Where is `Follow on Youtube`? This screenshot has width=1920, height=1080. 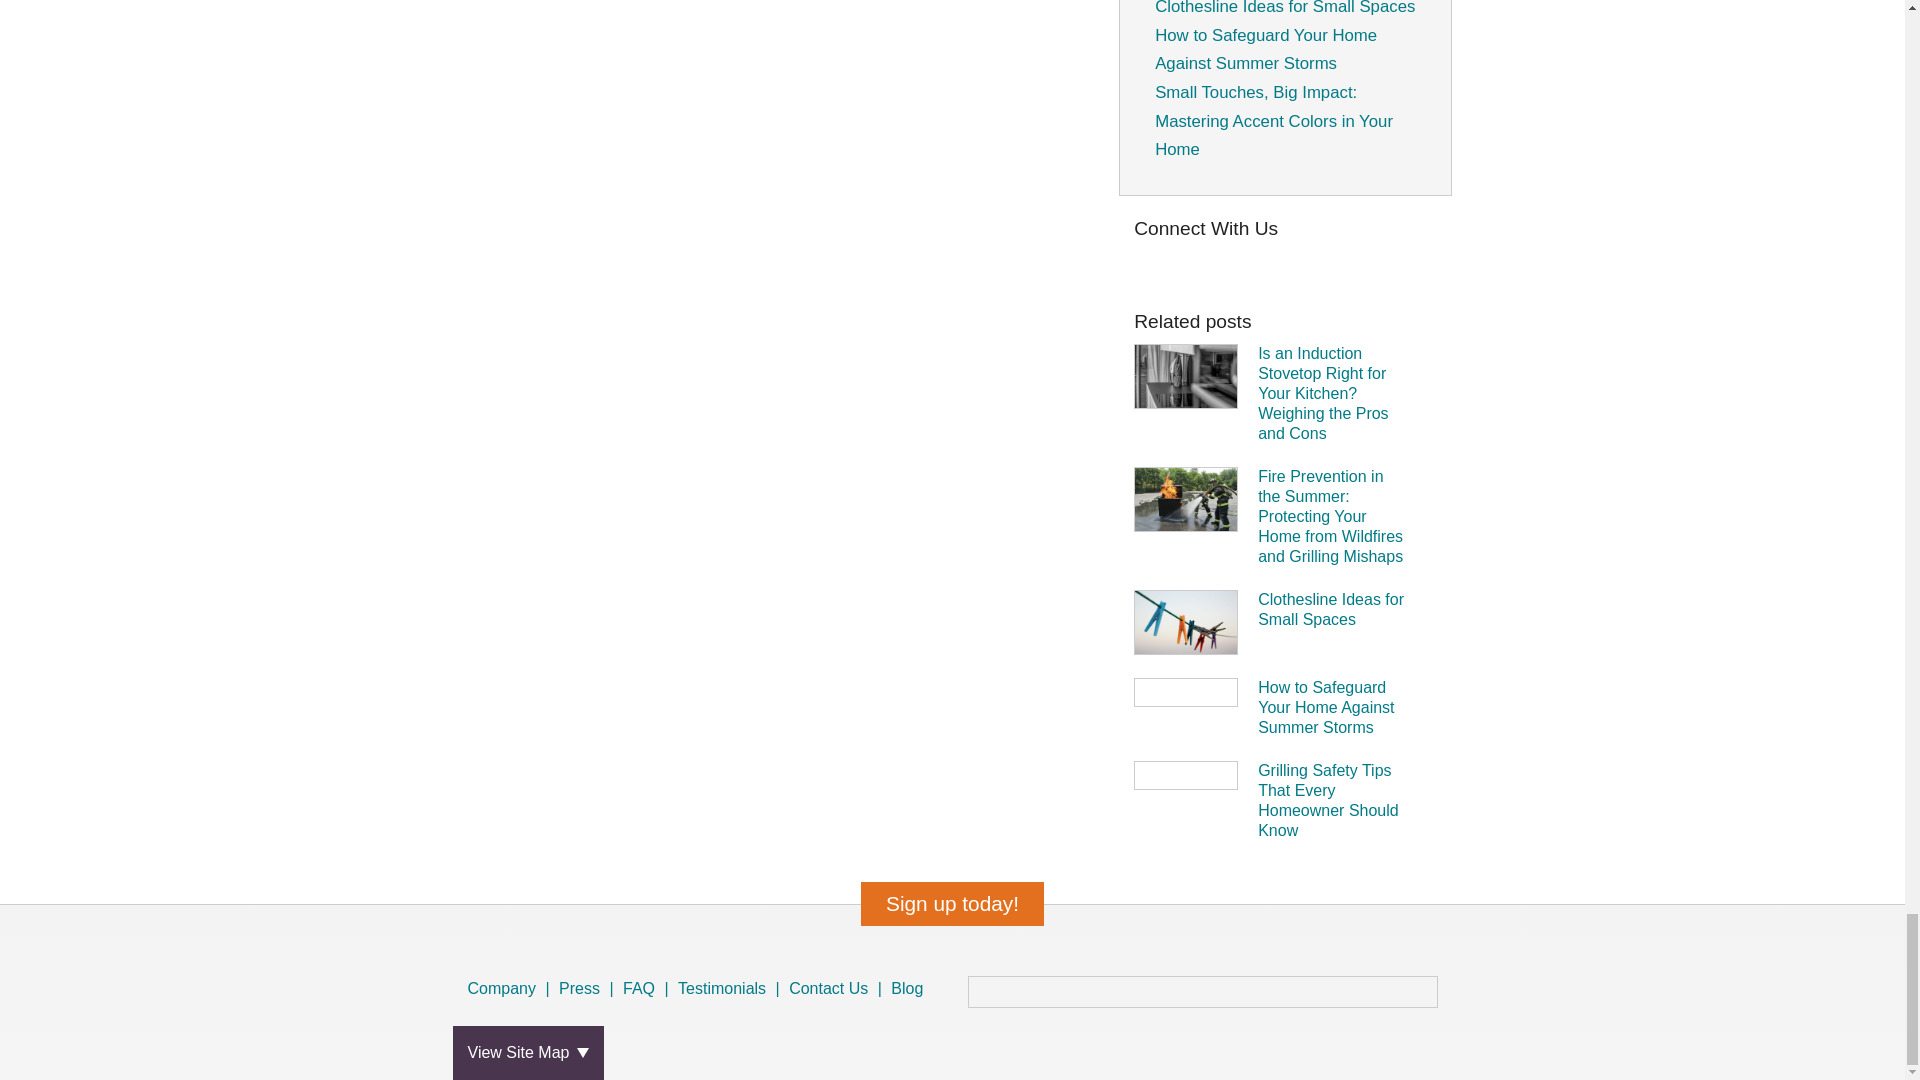 Follow on Youtube is located at coordinates (1402, 260).